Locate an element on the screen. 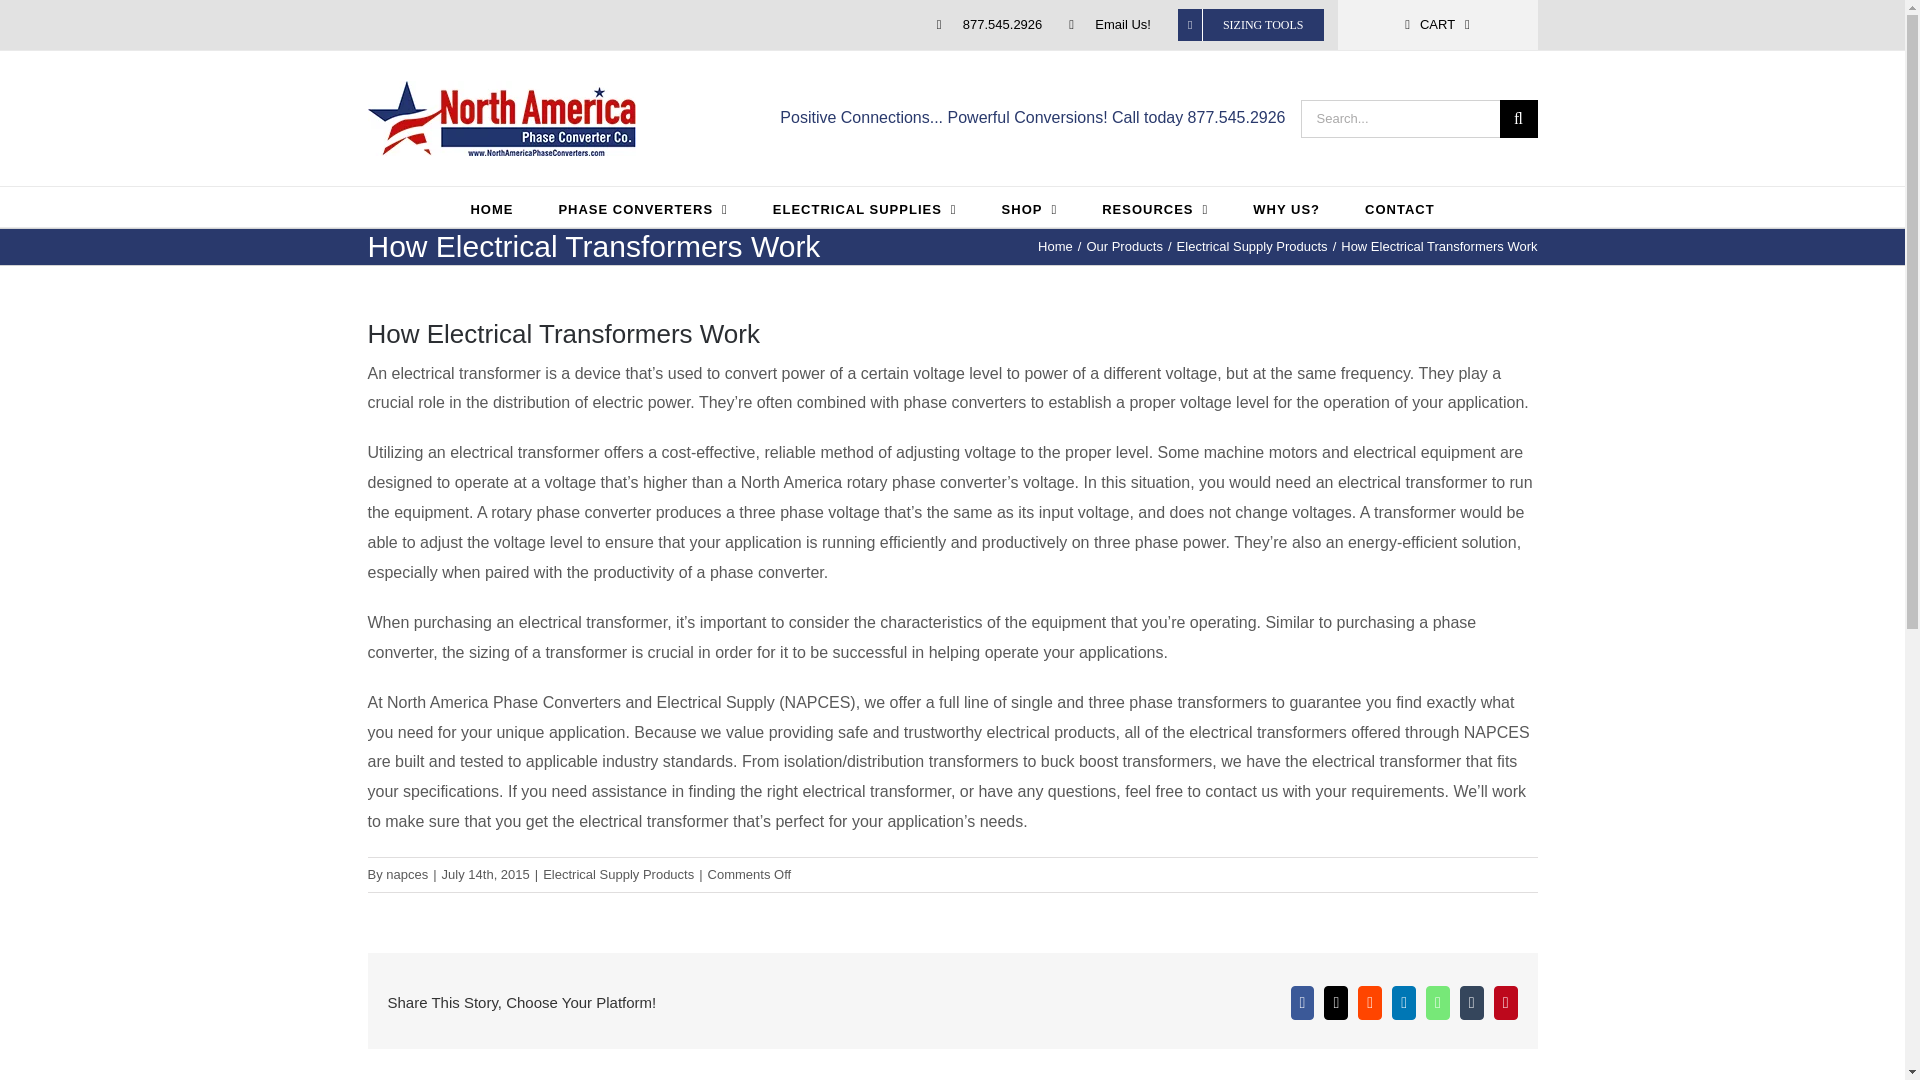 The height and width of the screenshot is (1080, 1920). Posts by napces is located at coordinates (406, 874).